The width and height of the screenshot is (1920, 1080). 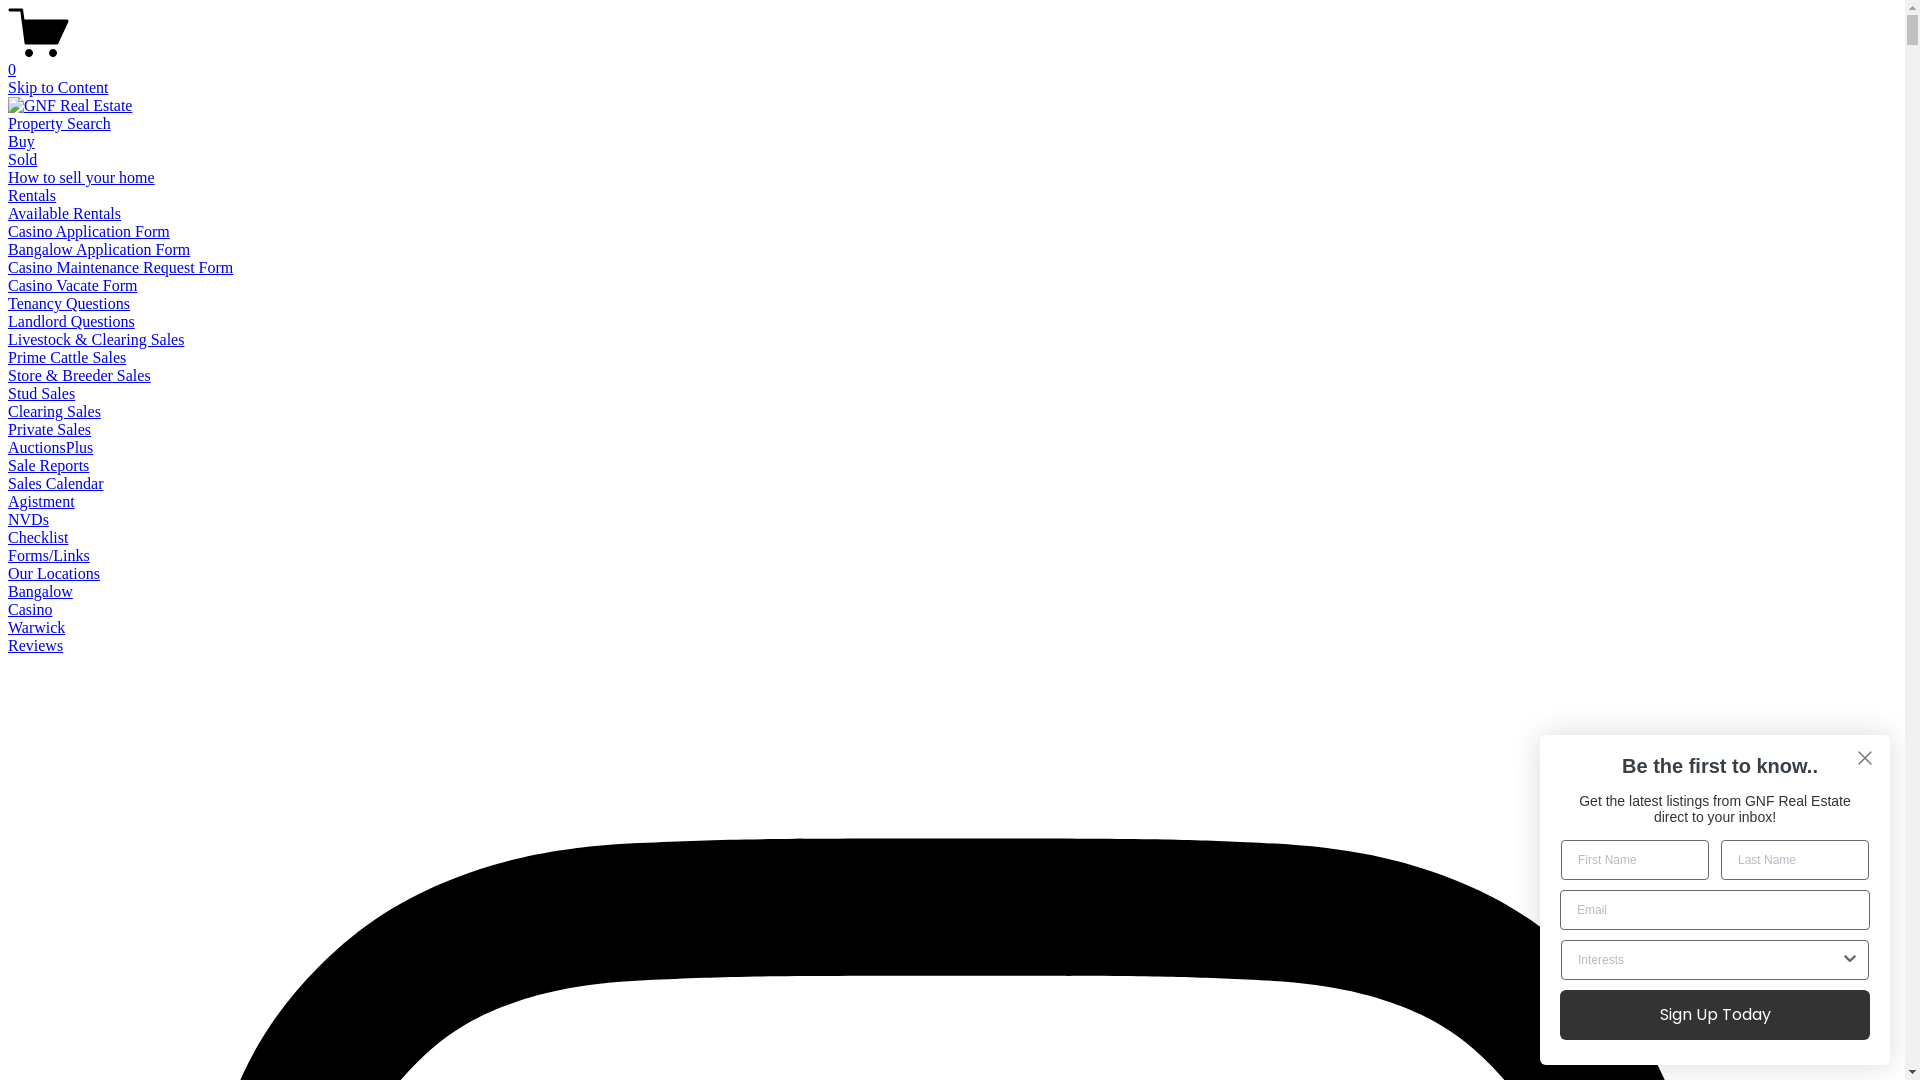 What do you see at coordinates (28, 520) in the screenshot?
I see `NVDs` at bounding box center [28, 520].